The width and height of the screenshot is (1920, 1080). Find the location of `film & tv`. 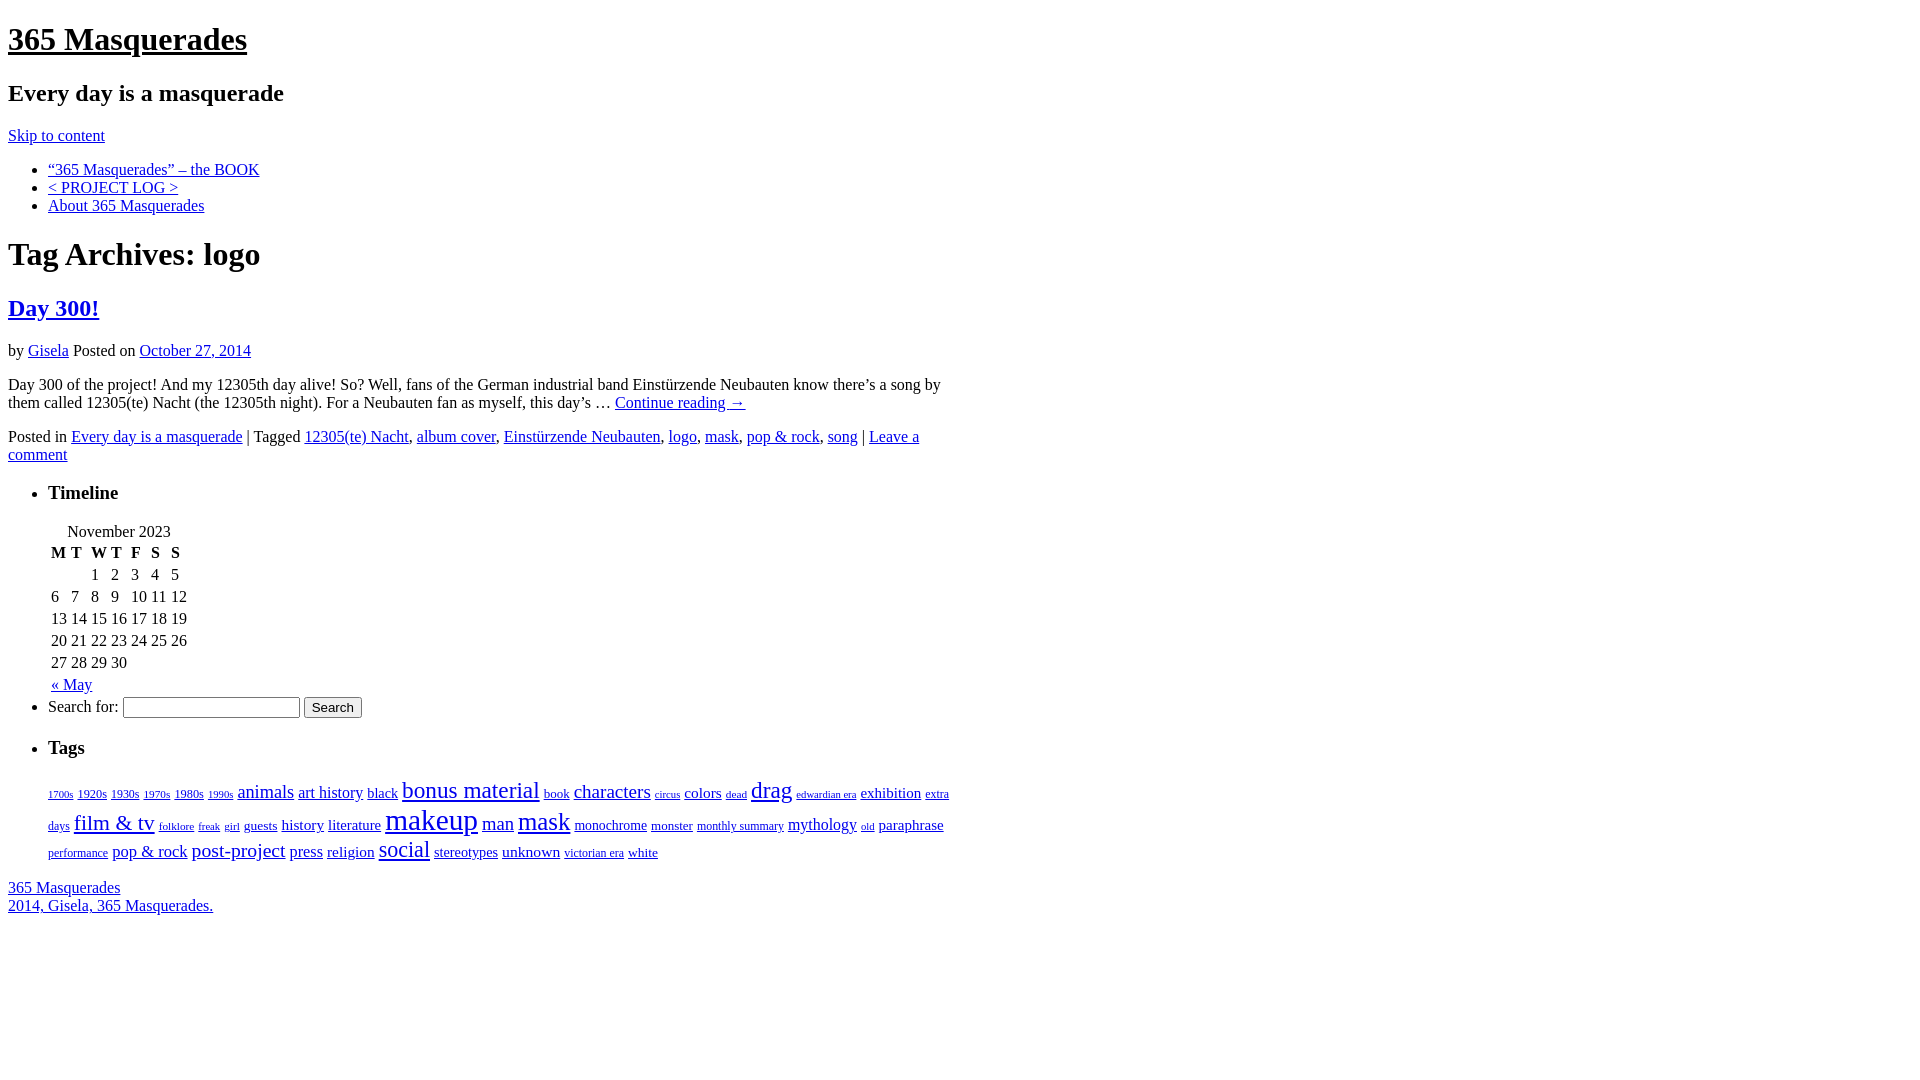

film & tv is located at coordinates (114, 823).